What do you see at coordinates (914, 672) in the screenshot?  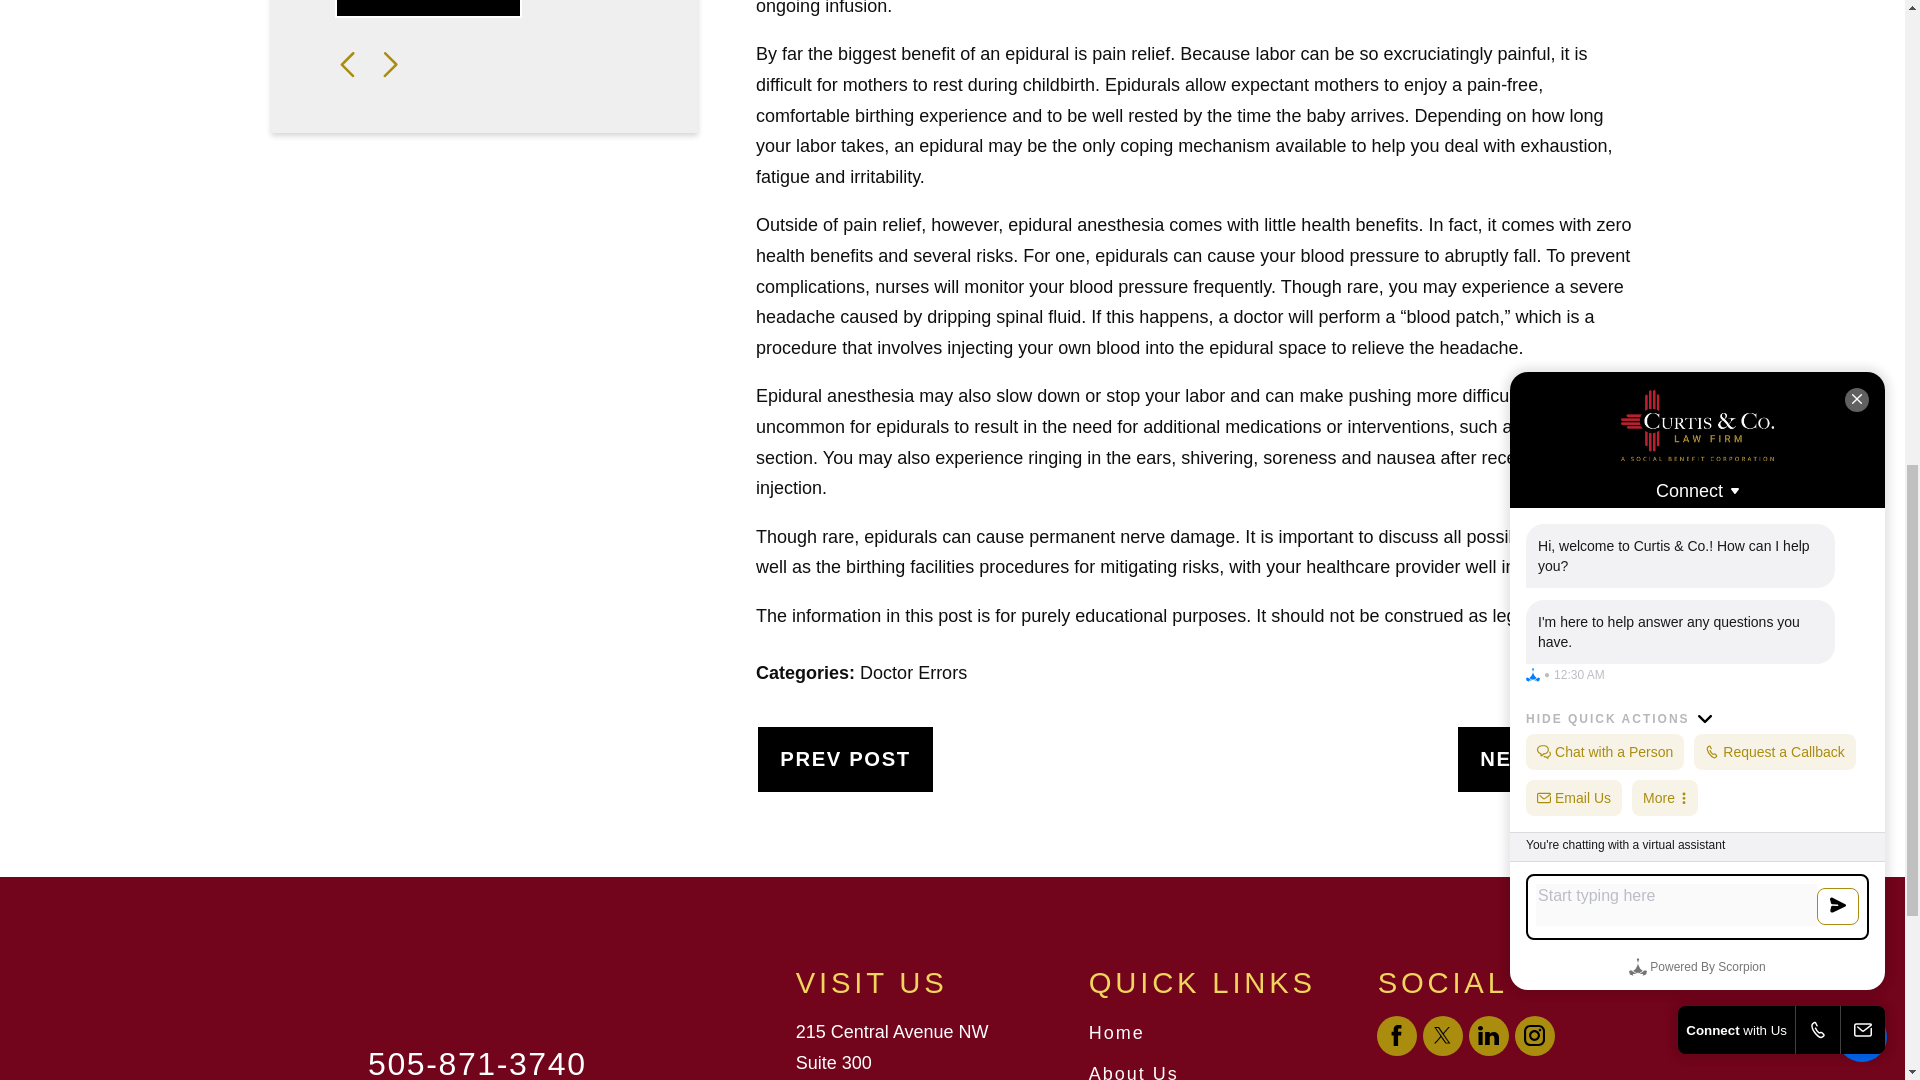 I see `Doctor Errors` at bounding box center [914, 672].